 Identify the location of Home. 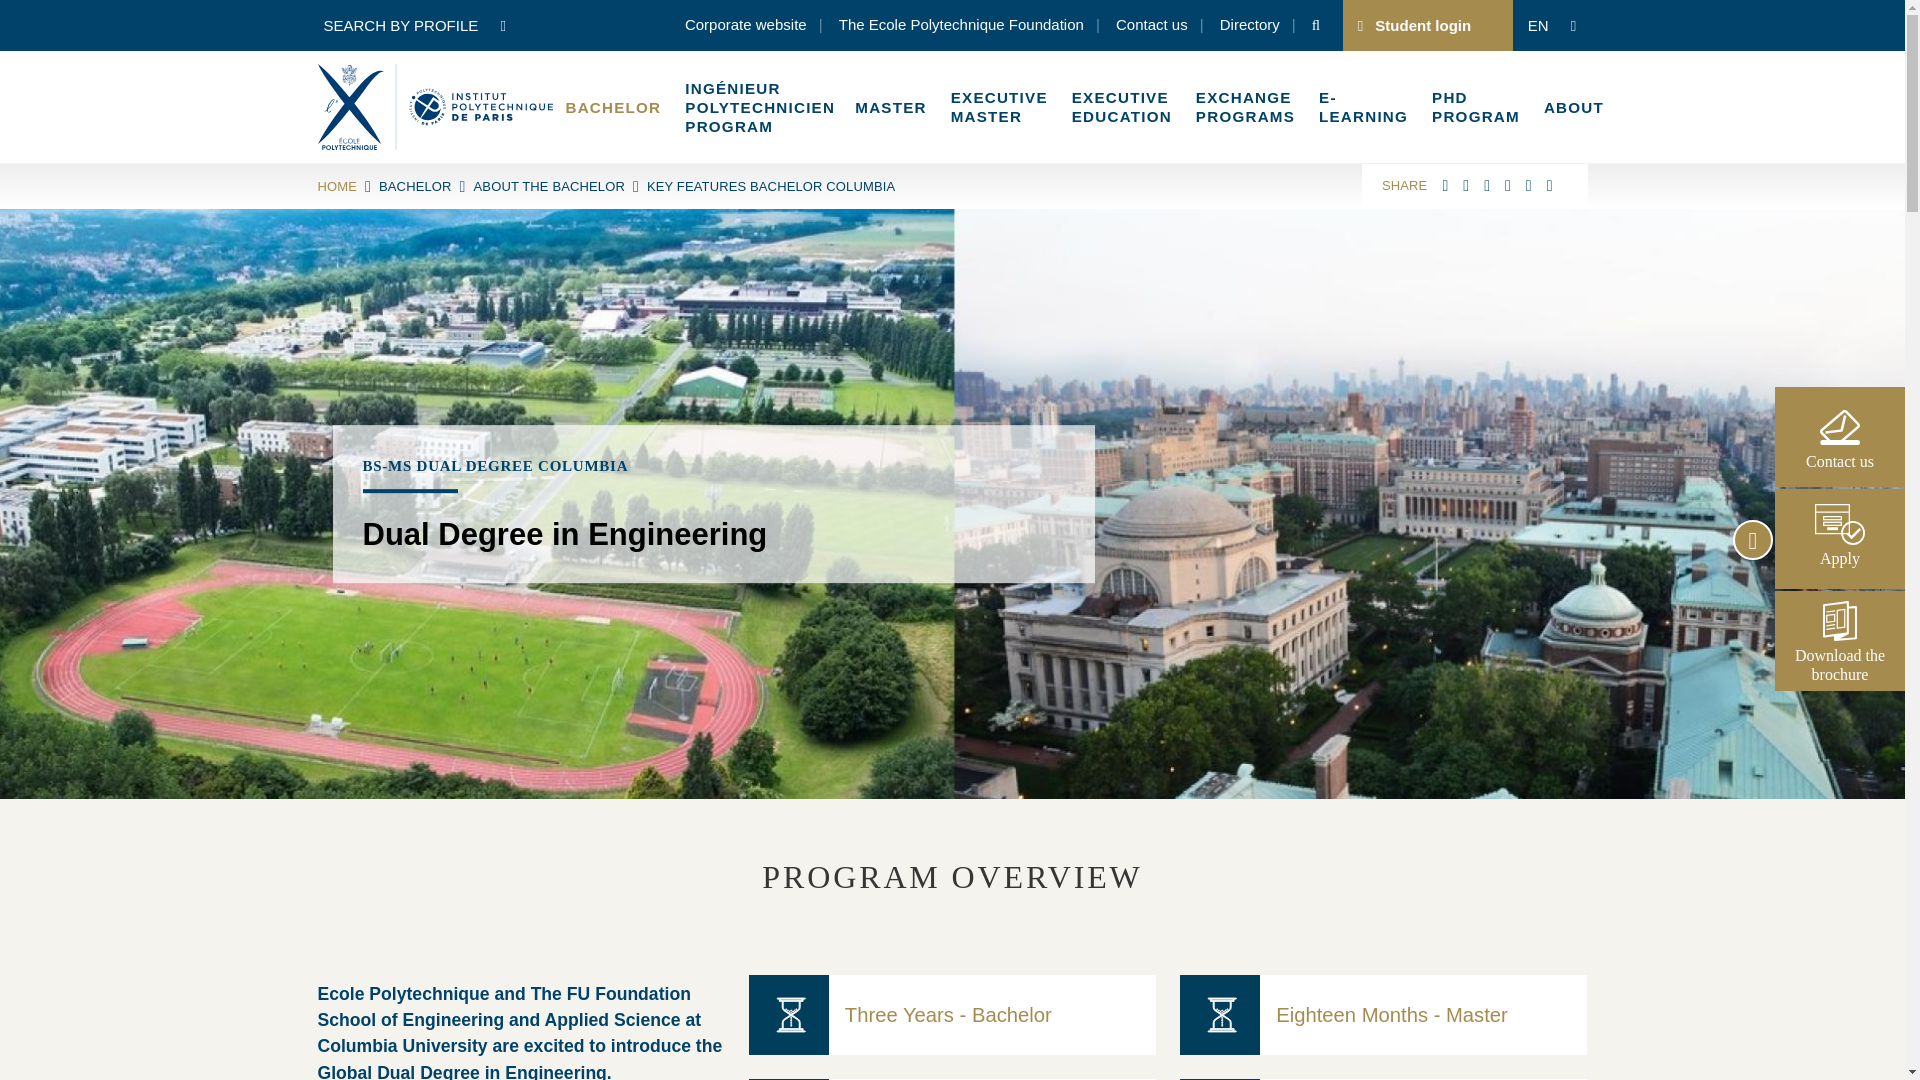
(435, 106).